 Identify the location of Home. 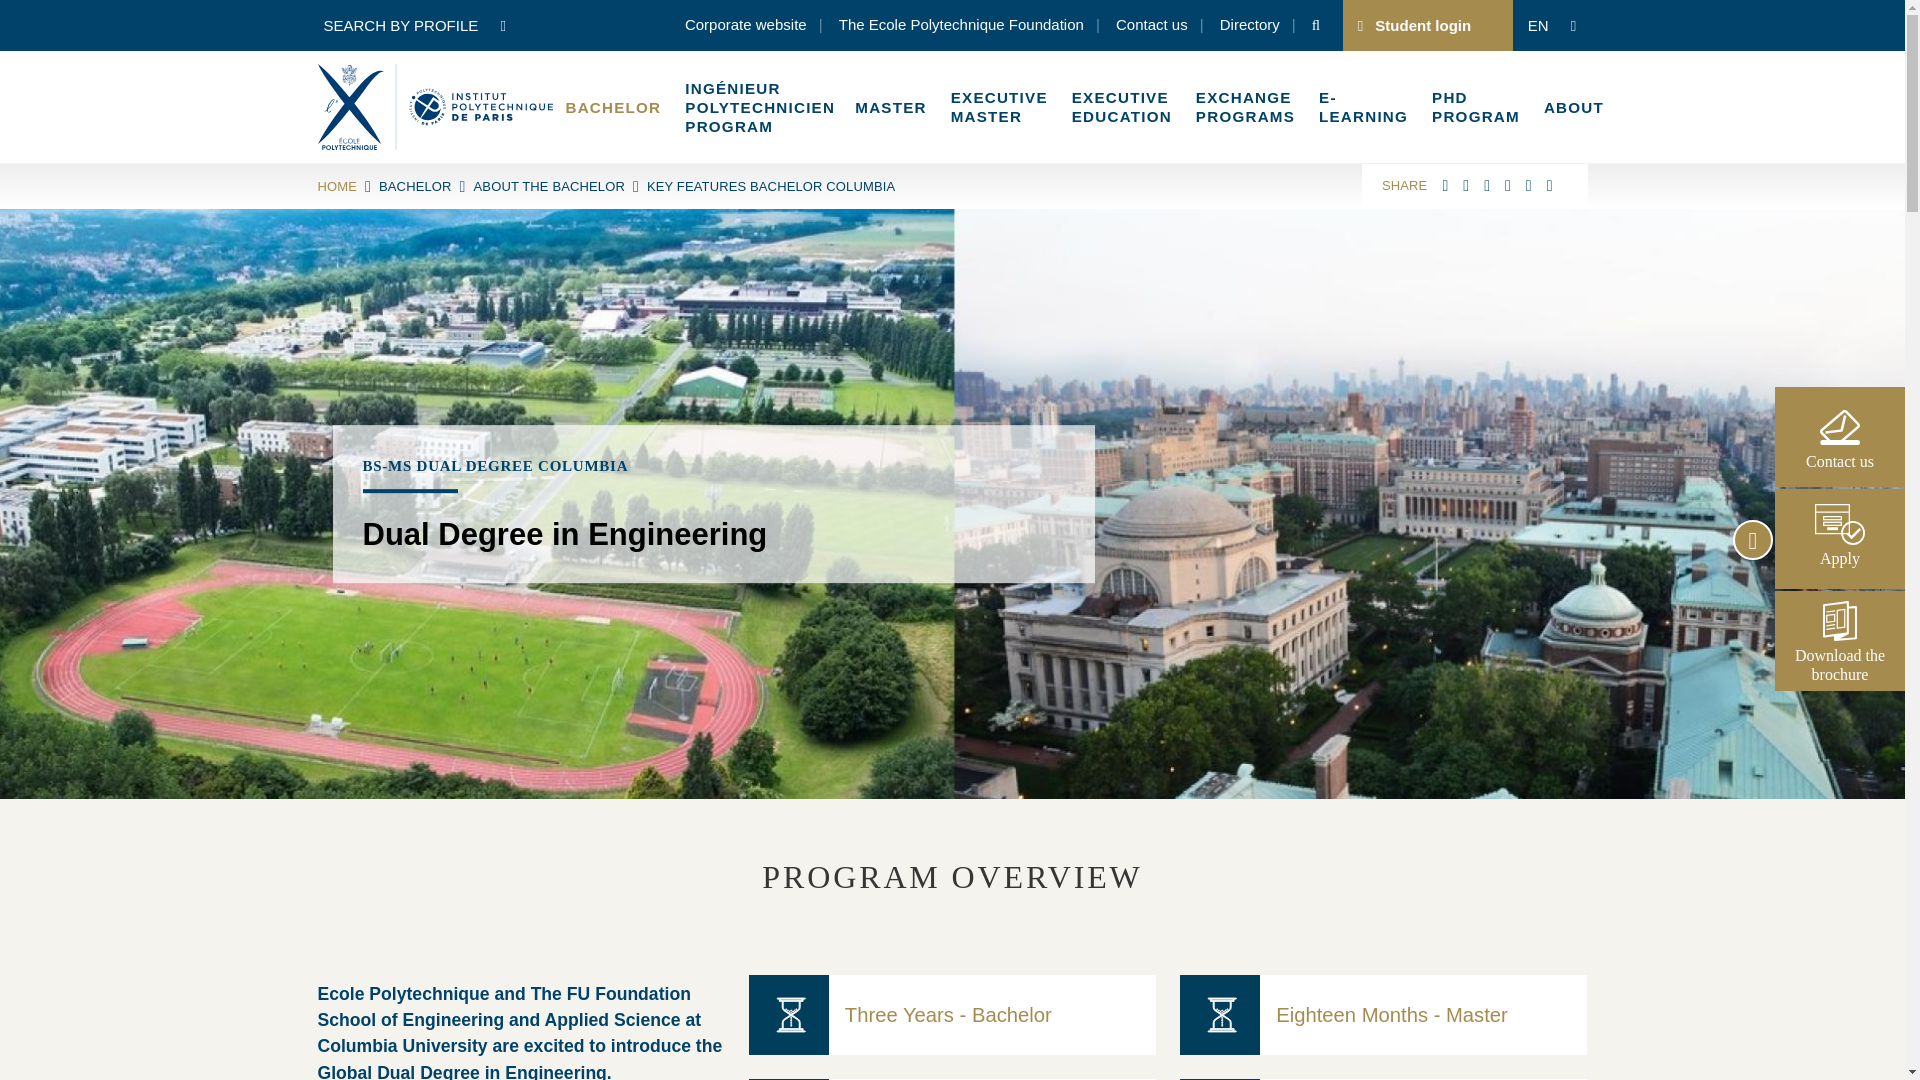
(435, 106).